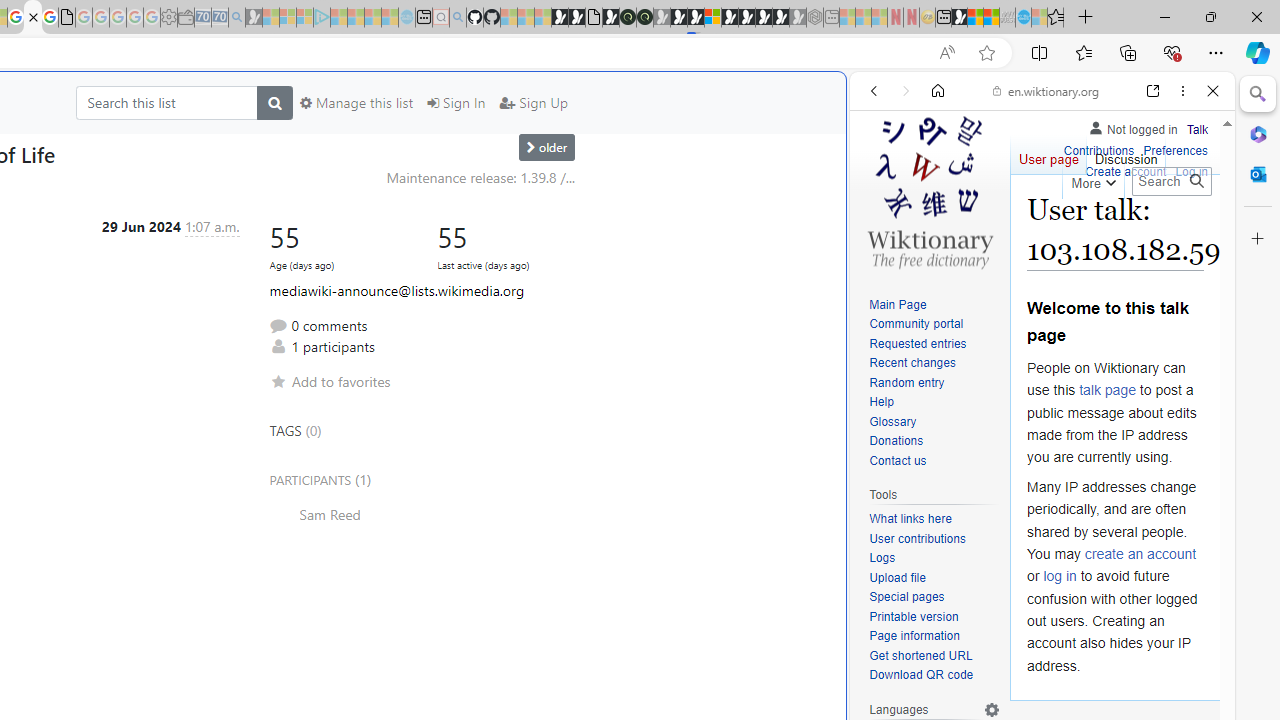 This screenshot has height=720, width=1280. What do you see at coordinates (906, 382) in the screenshot?
I see `Random entry` at bounding box center [906, 382].